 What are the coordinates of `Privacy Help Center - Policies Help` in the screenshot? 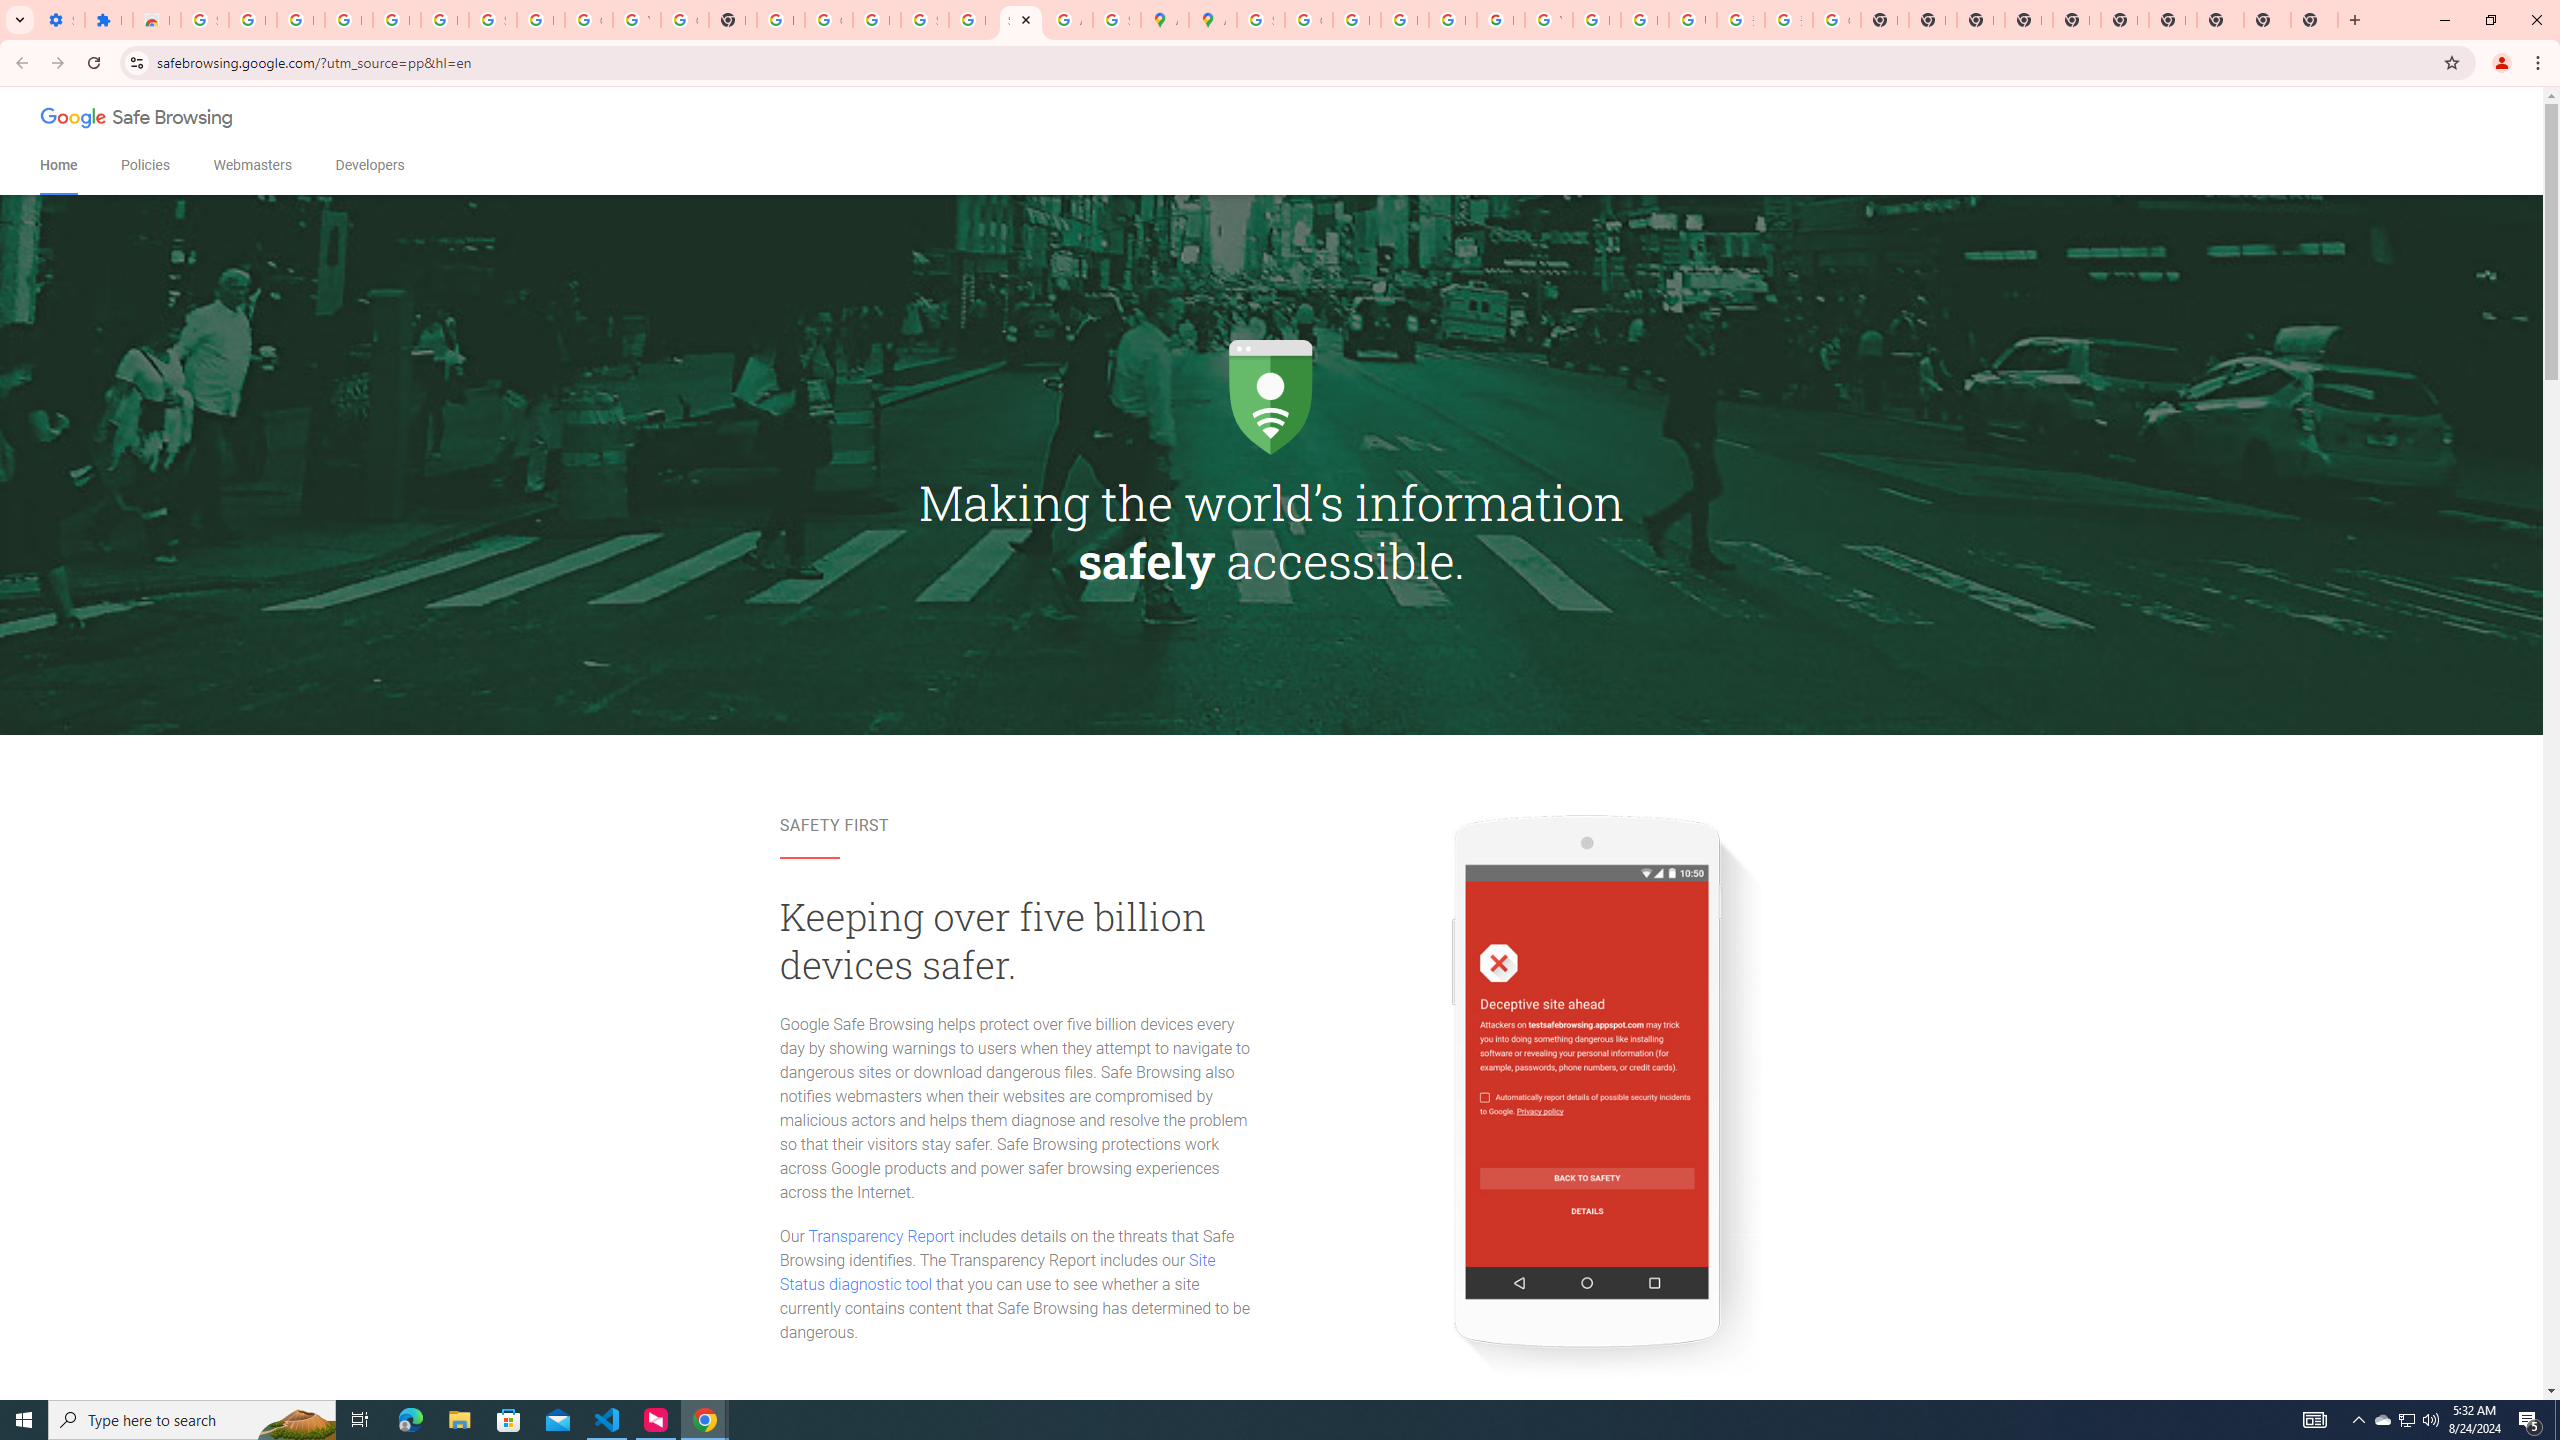 It's located at (1356, 20).